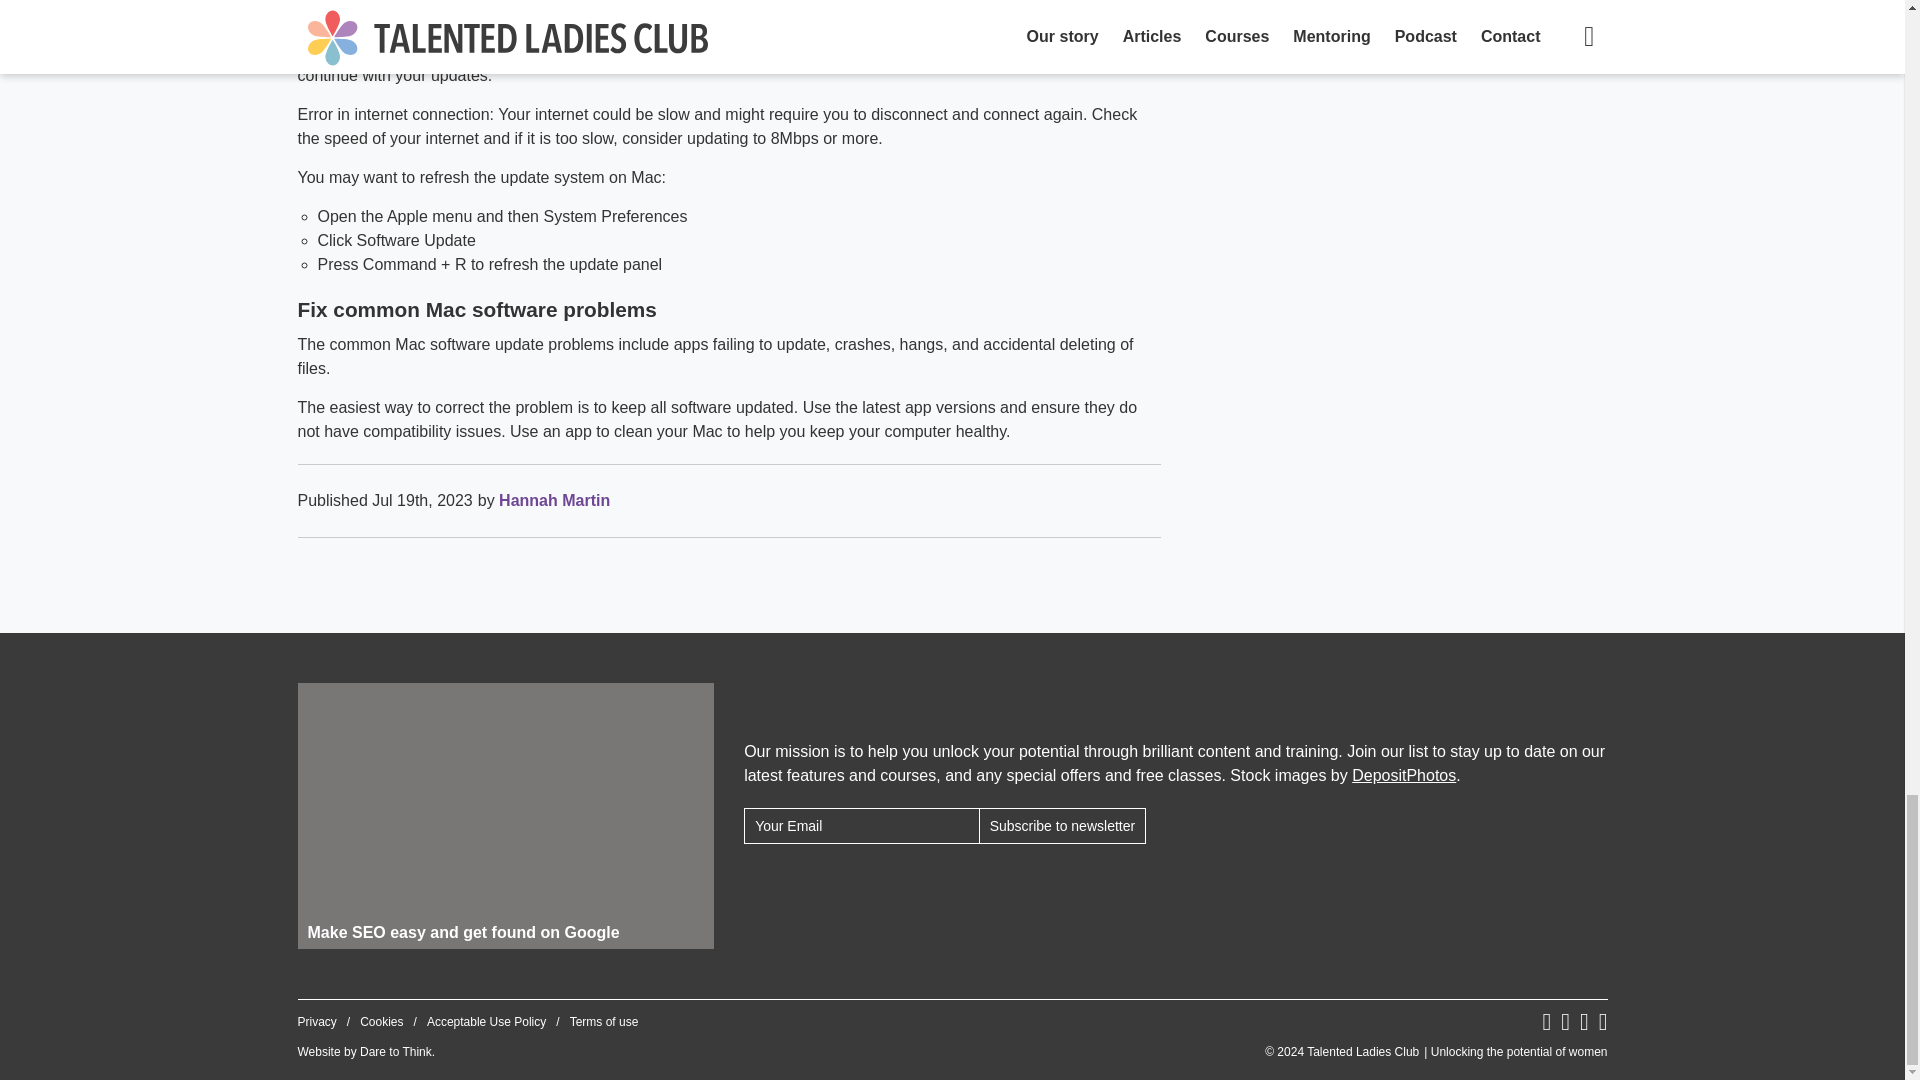 The width and height of the screenshot is (1920, 1080). I want to click on Website design and development services from Dare to Think, so click(396, 1052).